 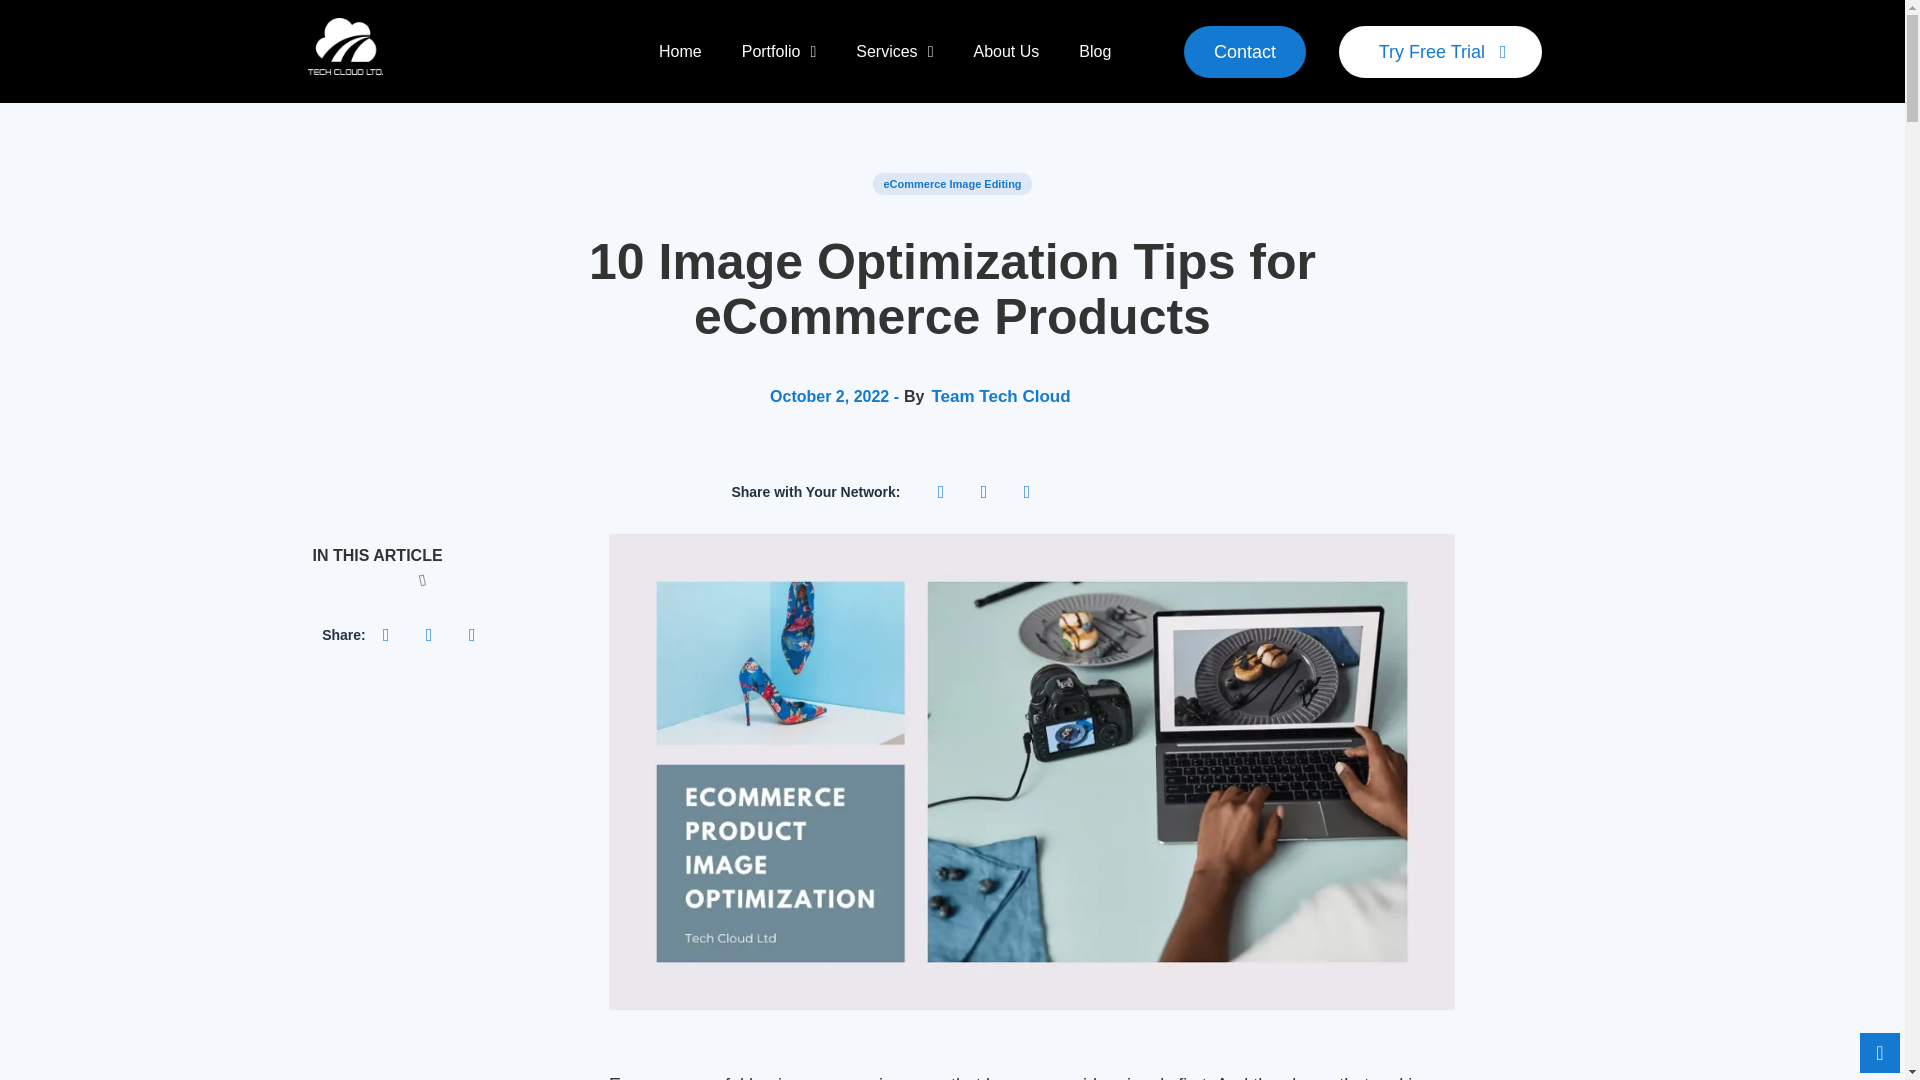 What do you see at coordinates (1440, 51) in the screenshot?
I see `Try Free Trial` at bounding box center [1440, 51].